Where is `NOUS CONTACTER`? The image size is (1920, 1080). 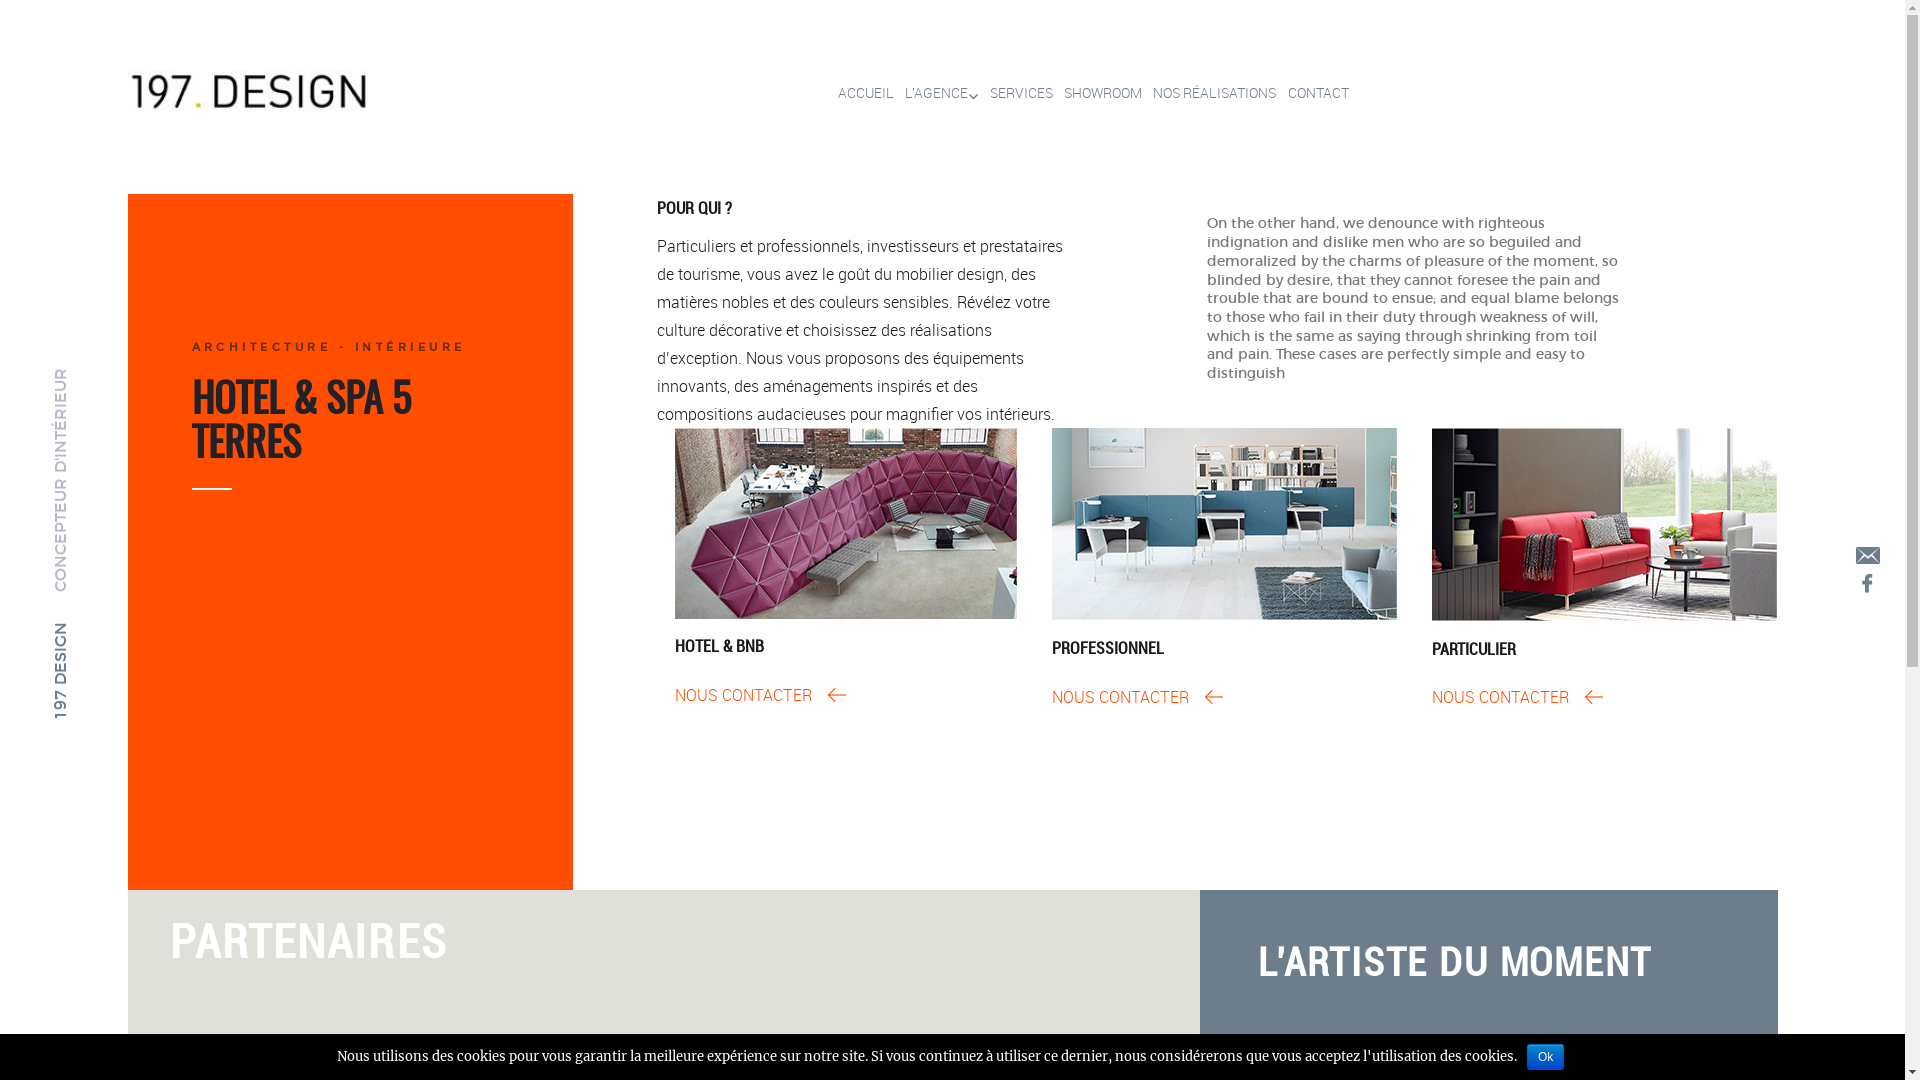 NOUS CONTACTER is located at coordinates (760, 695).